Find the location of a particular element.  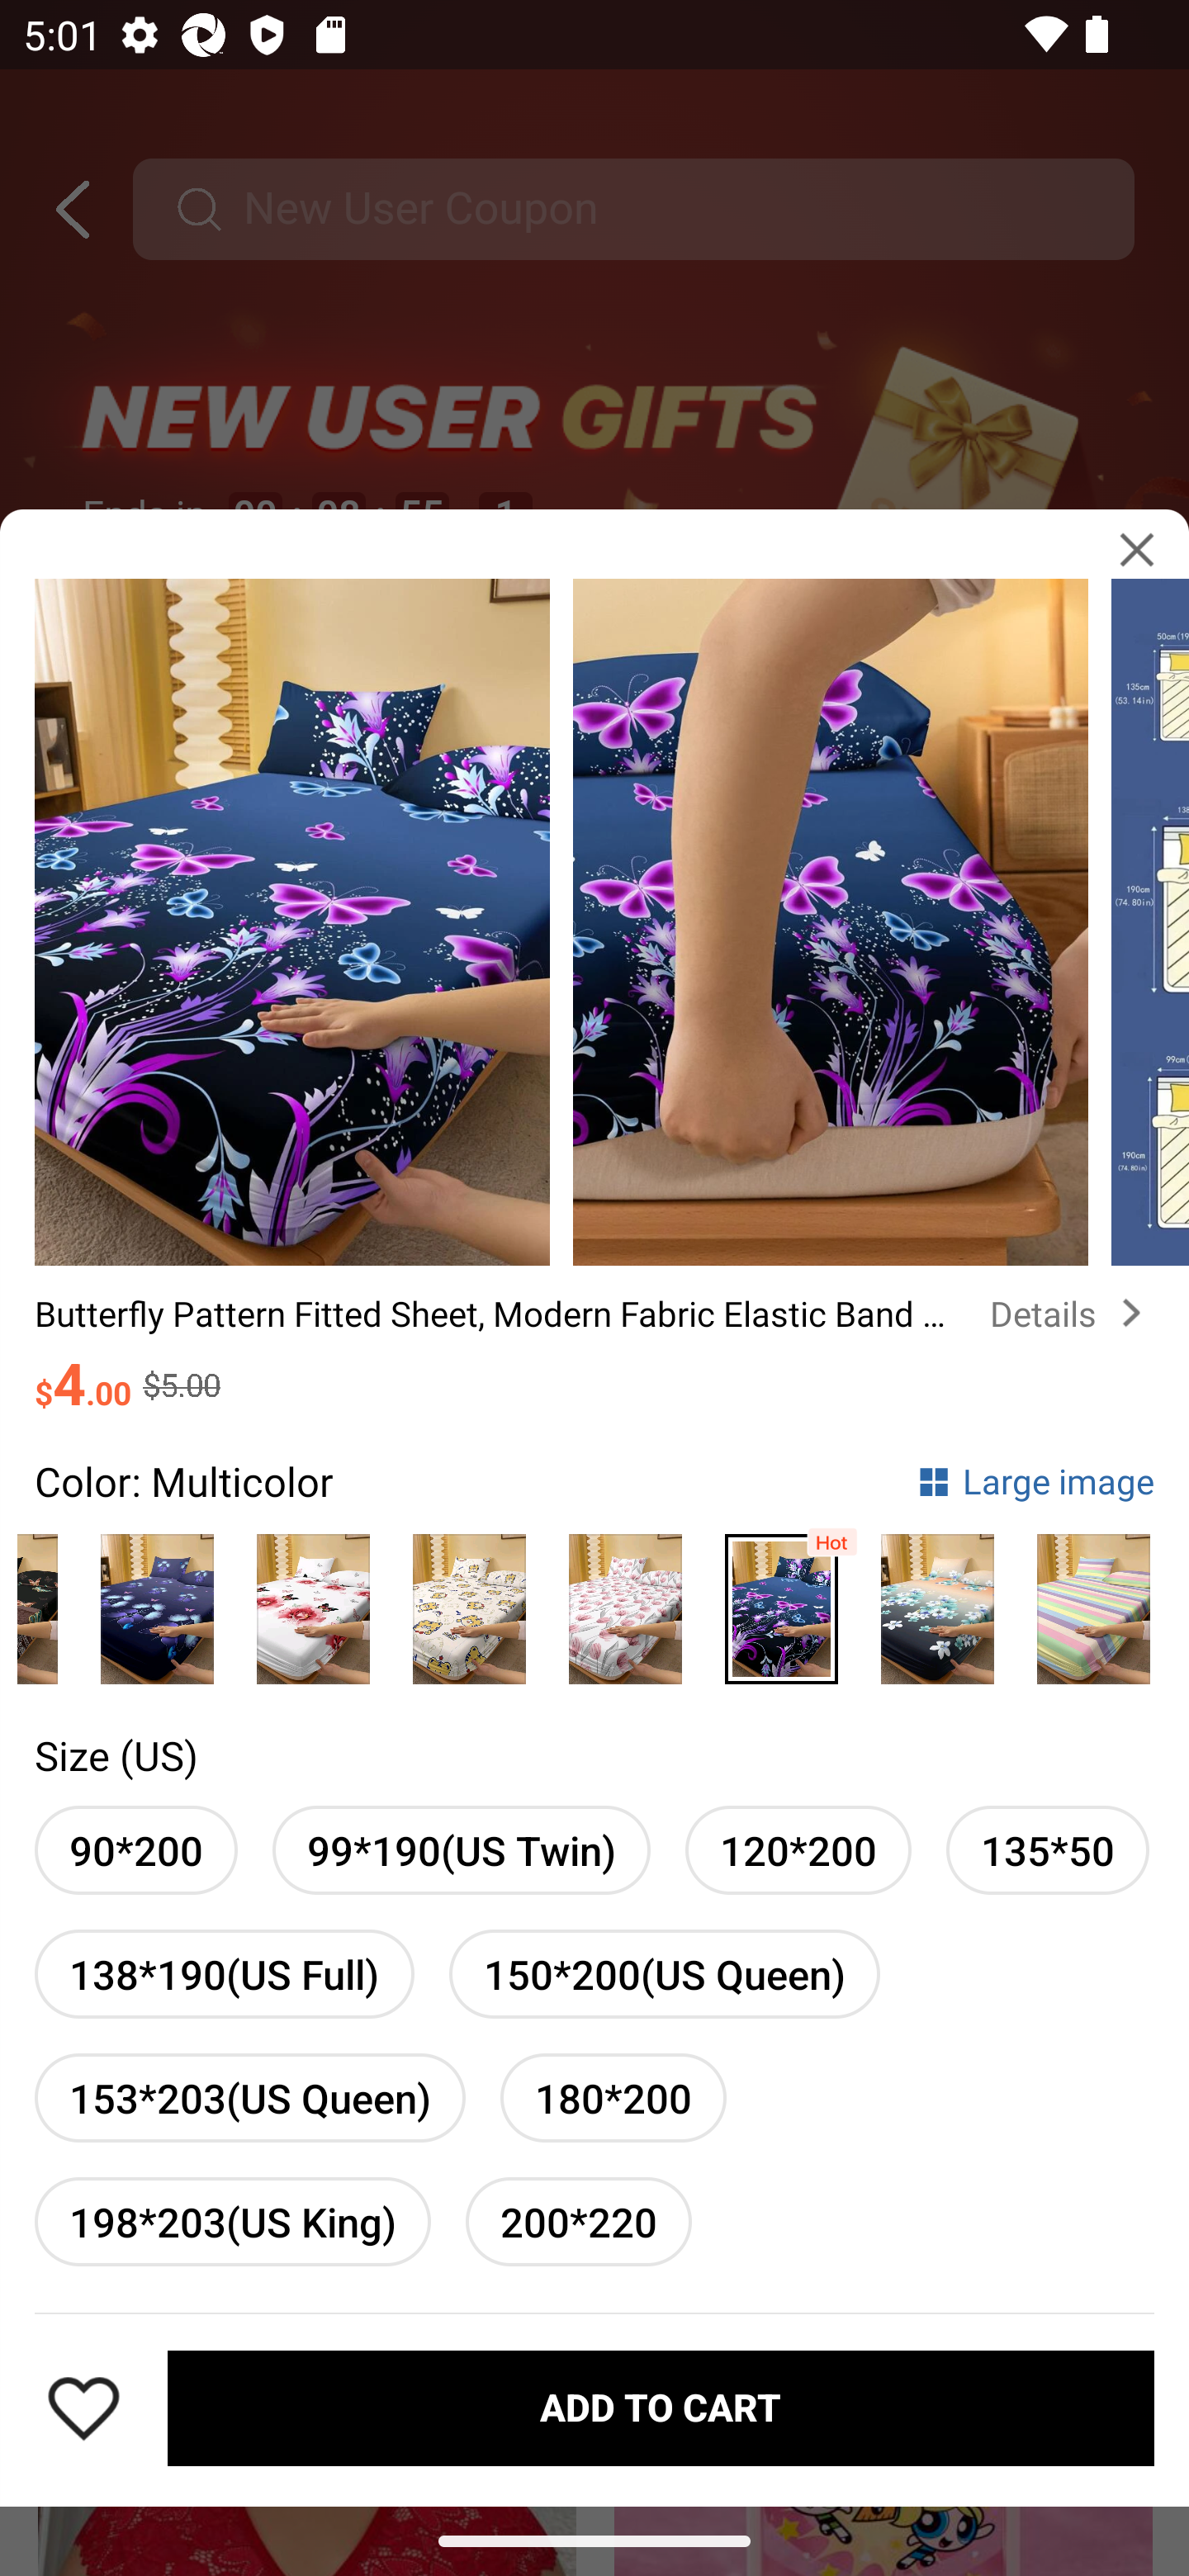

Save is located at coordinates (83, 2408).